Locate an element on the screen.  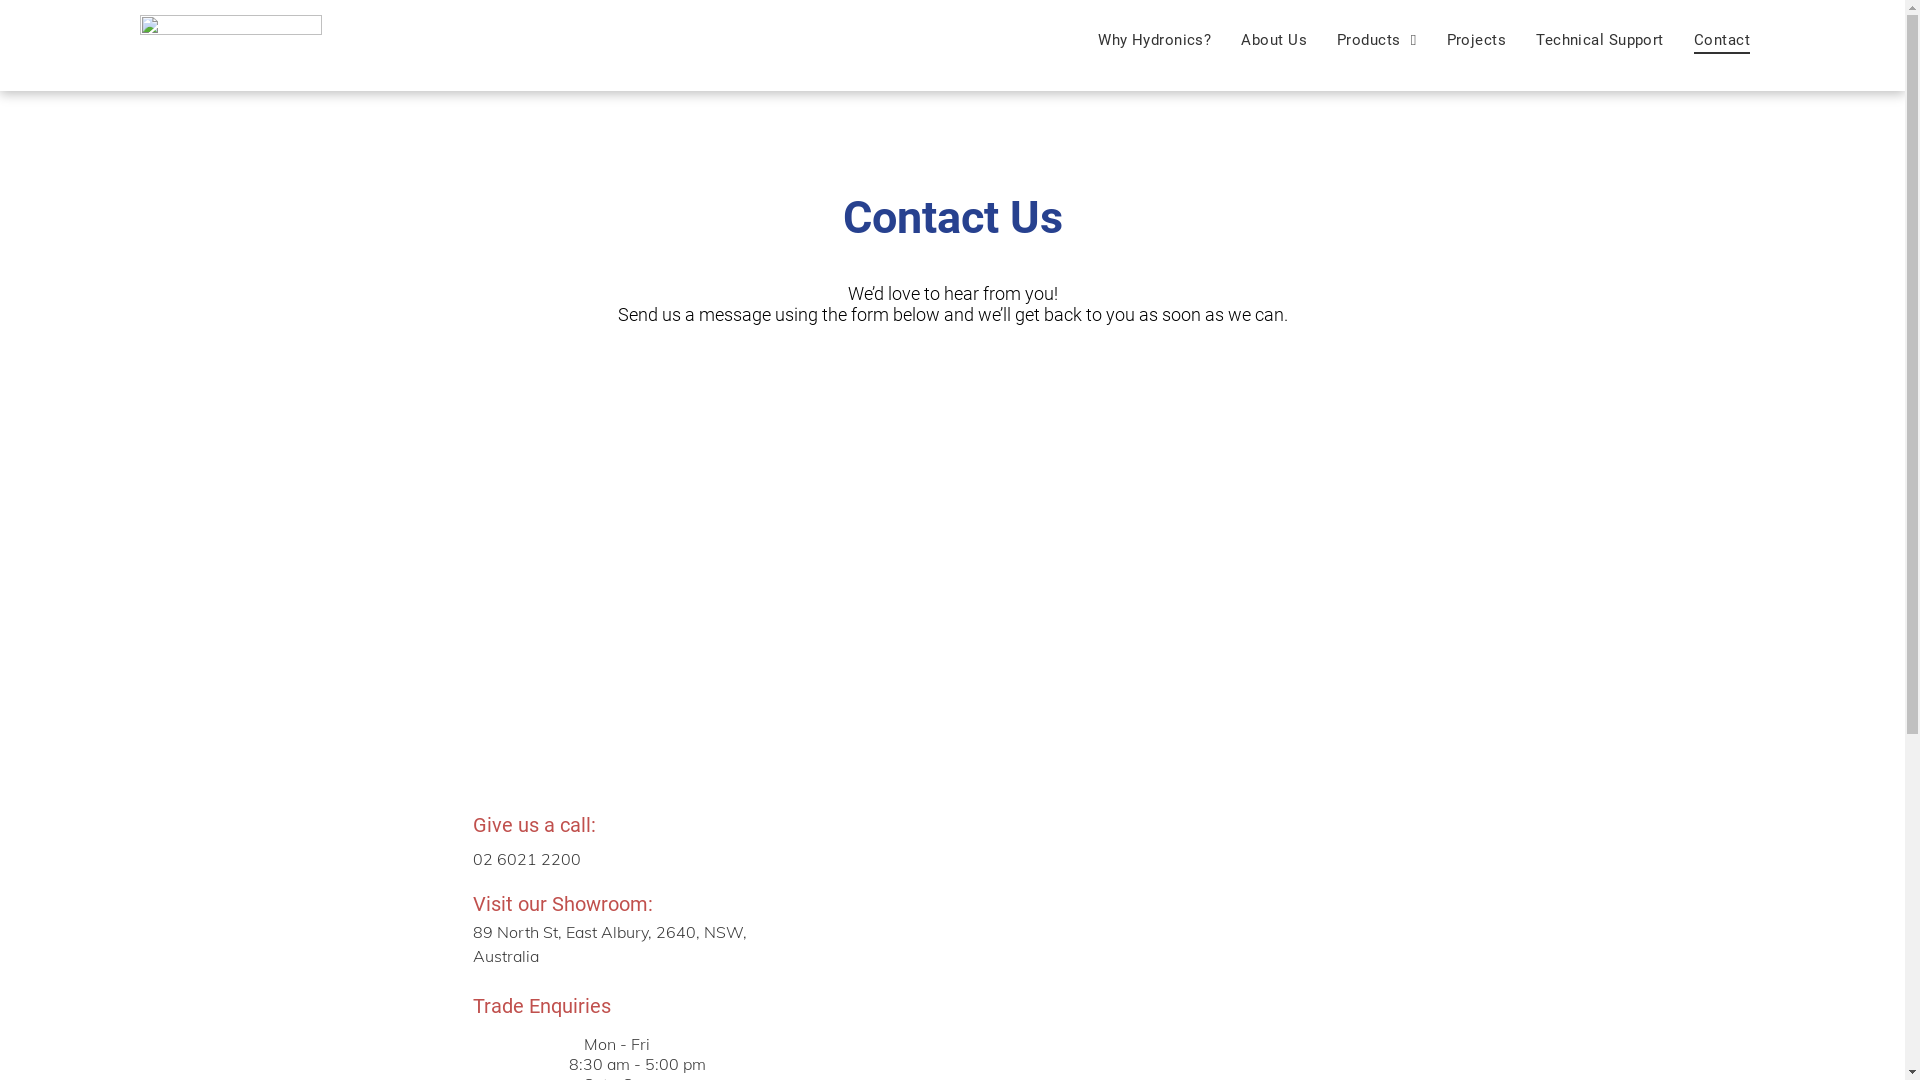
About Us is located at coordinates (1274, 40).